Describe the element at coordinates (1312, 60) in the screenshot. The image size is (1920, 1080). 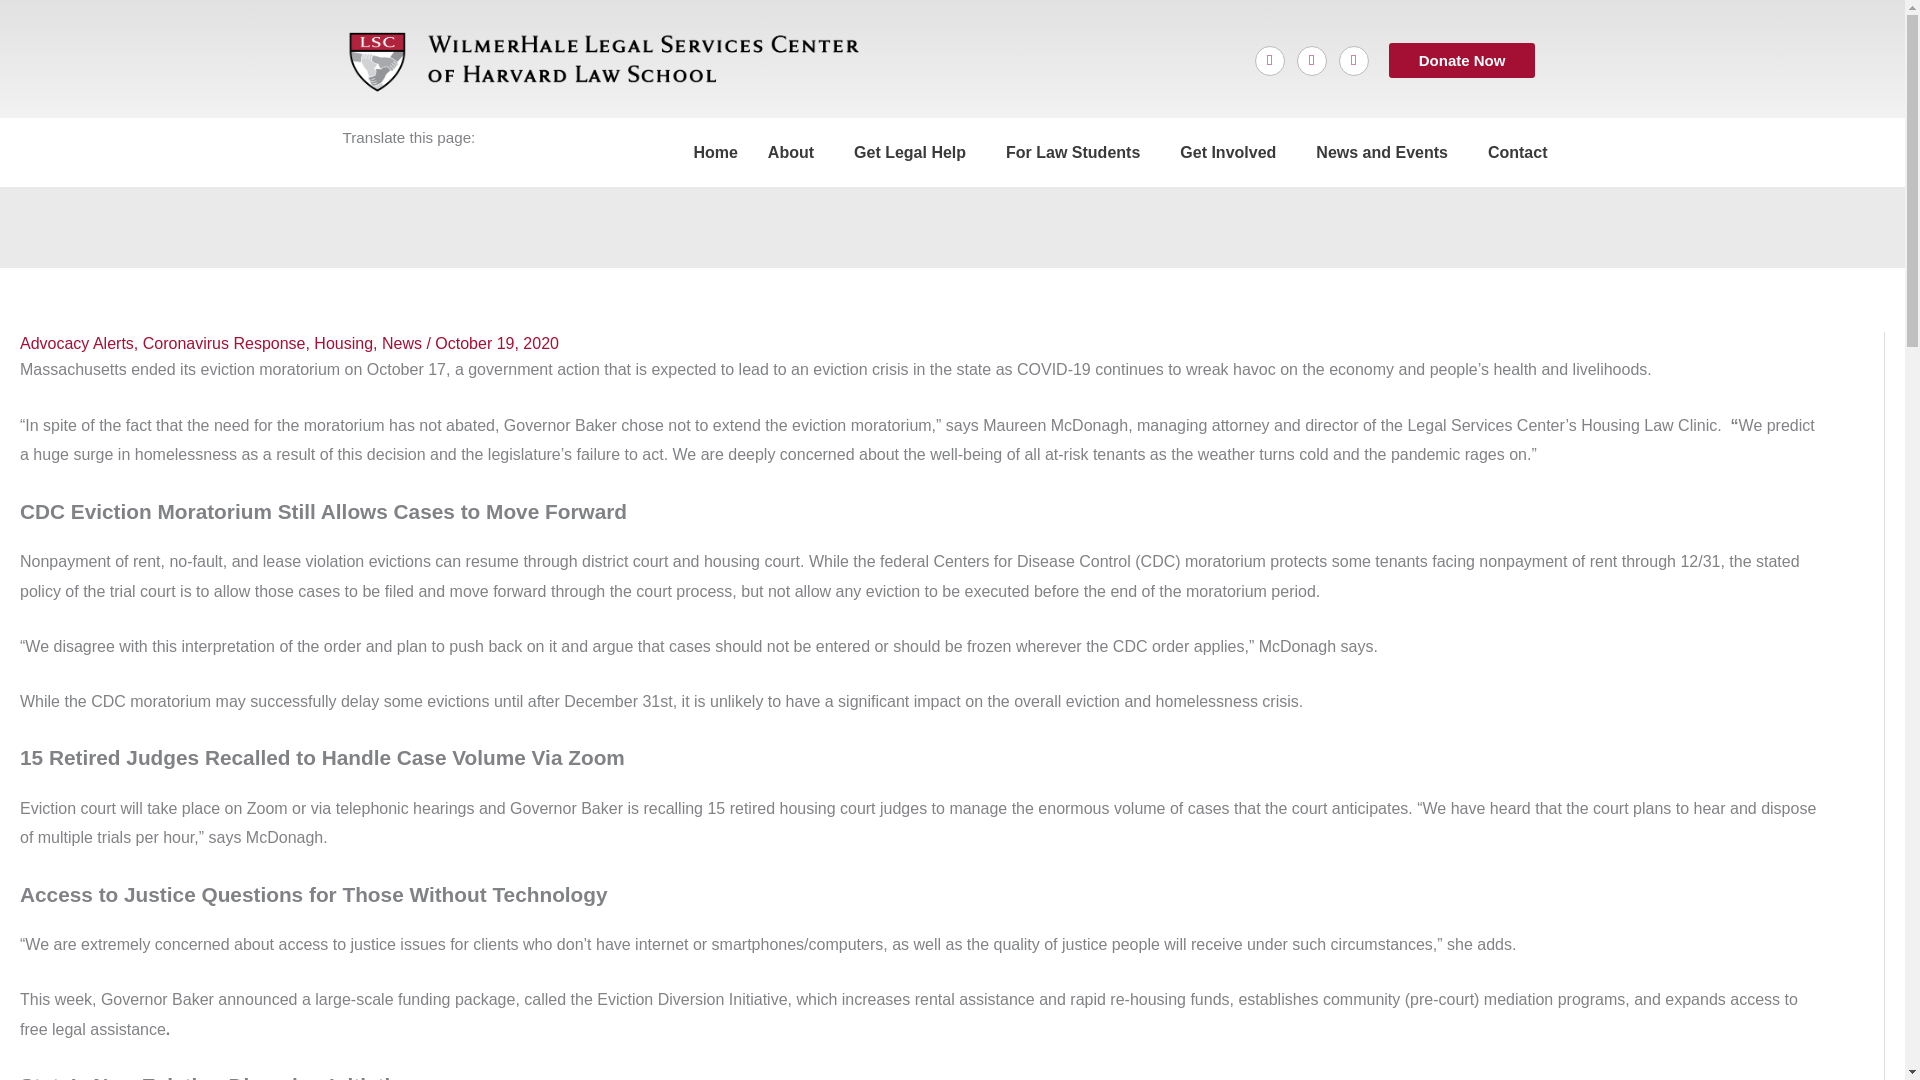
I see `Twitter` at that location.